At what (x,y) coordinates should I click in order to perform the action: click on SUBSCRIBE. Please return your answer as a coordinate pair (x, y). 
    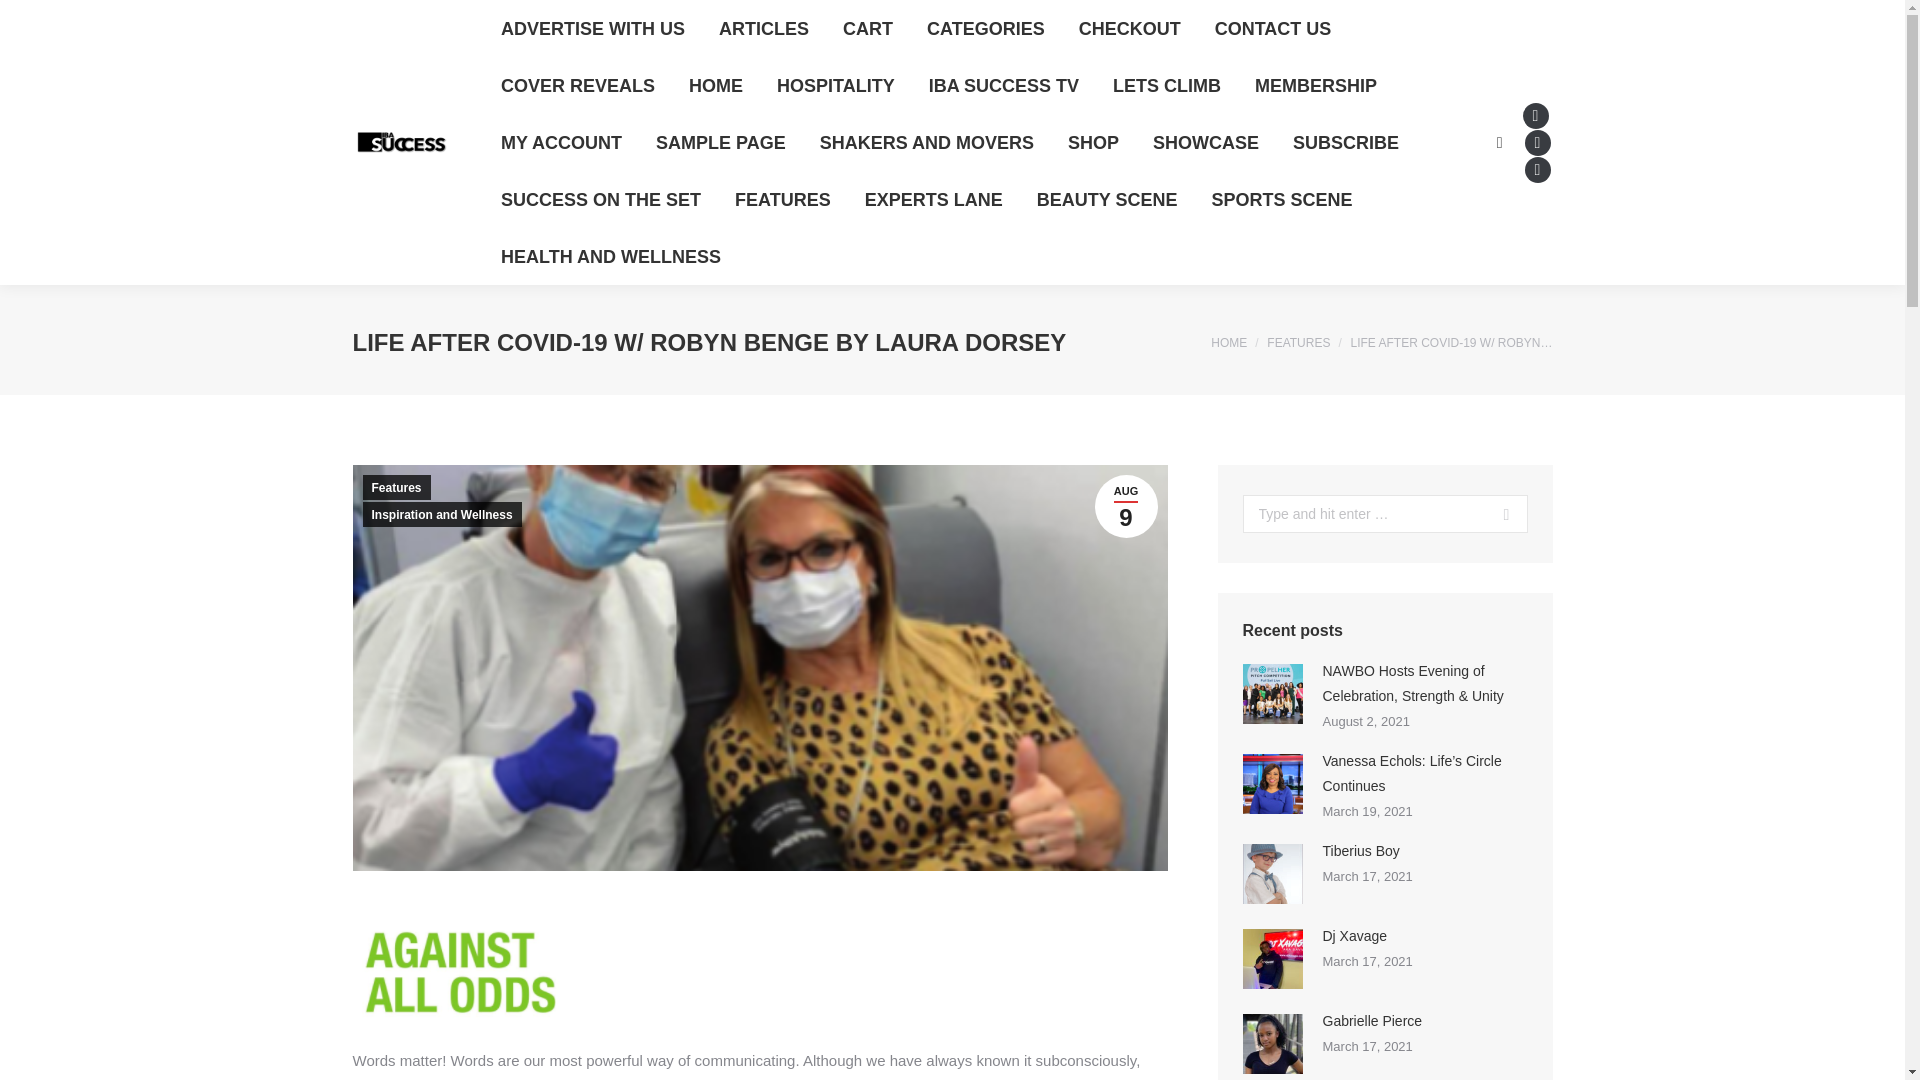
    Looking at the image, I should click on (1346, 142).